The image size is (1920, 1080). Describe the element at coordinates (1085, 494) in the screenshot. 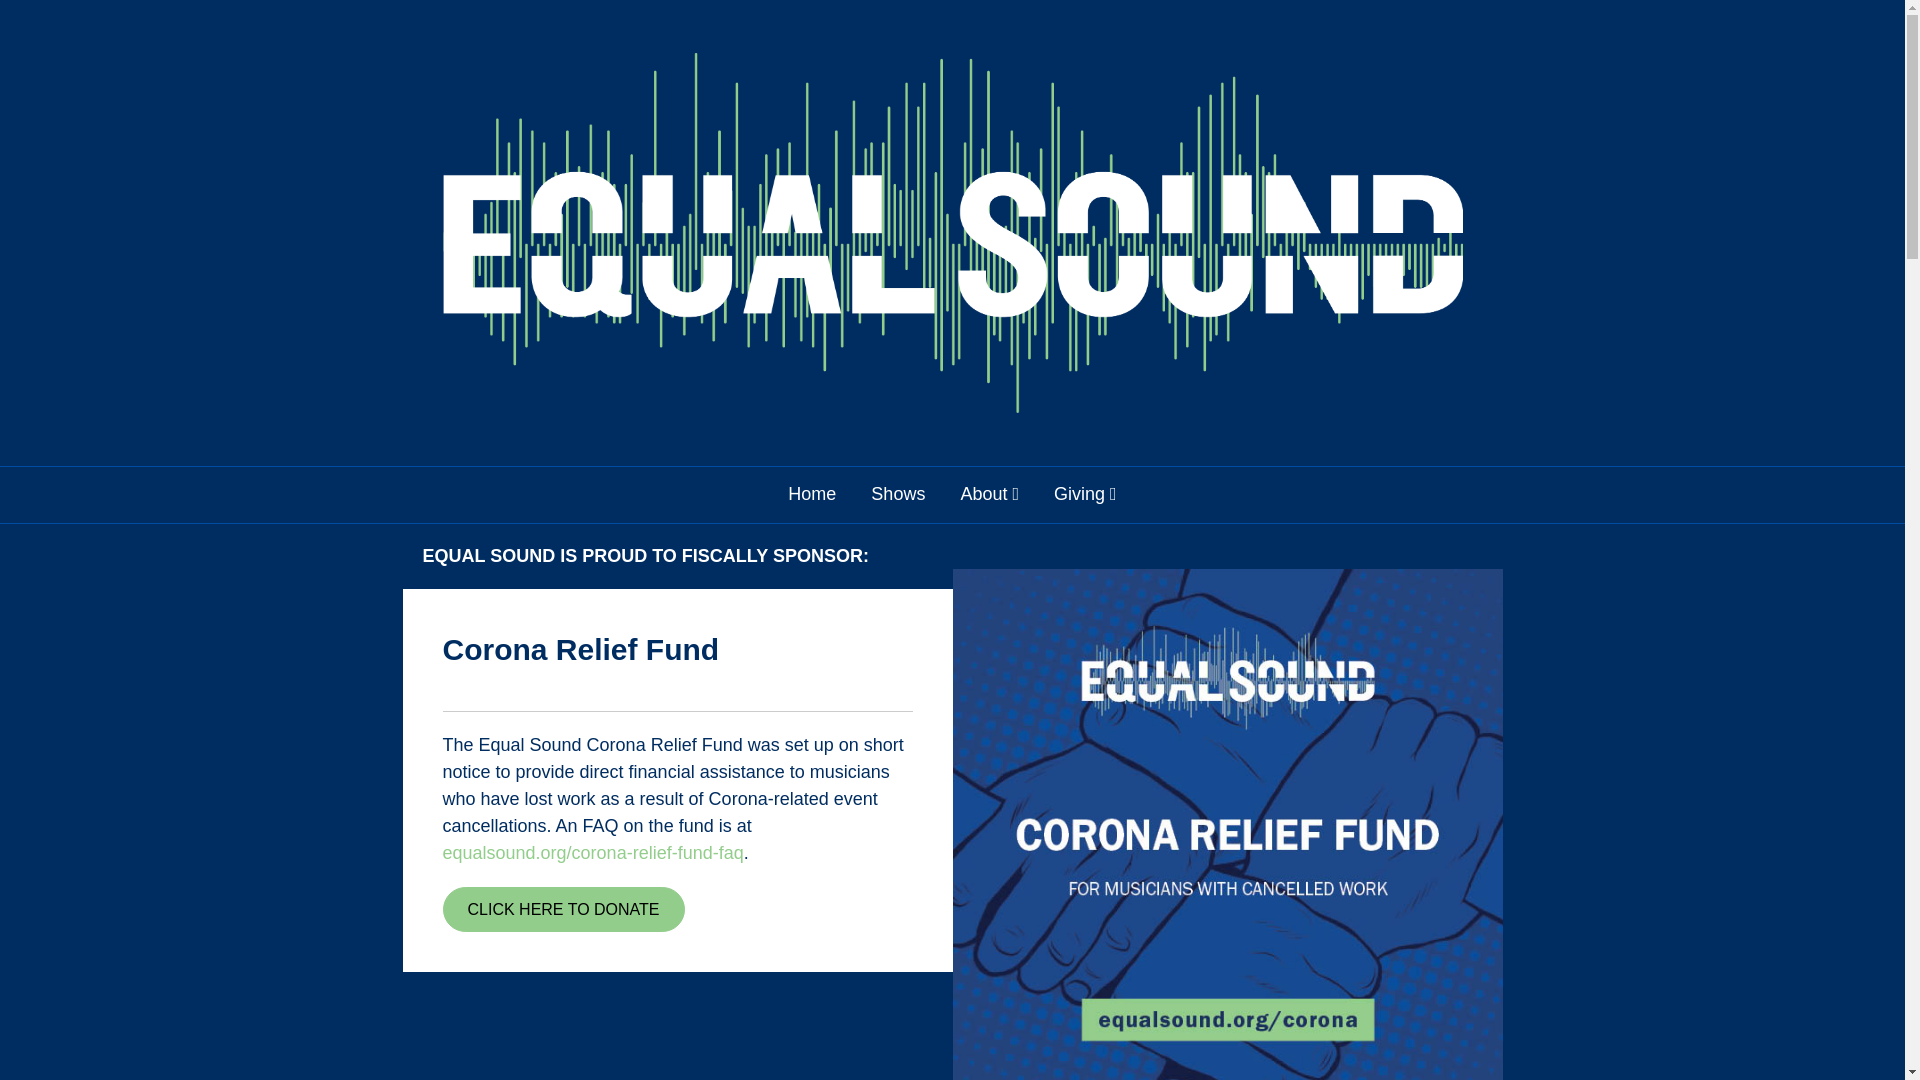

I see `Giving` at that location.